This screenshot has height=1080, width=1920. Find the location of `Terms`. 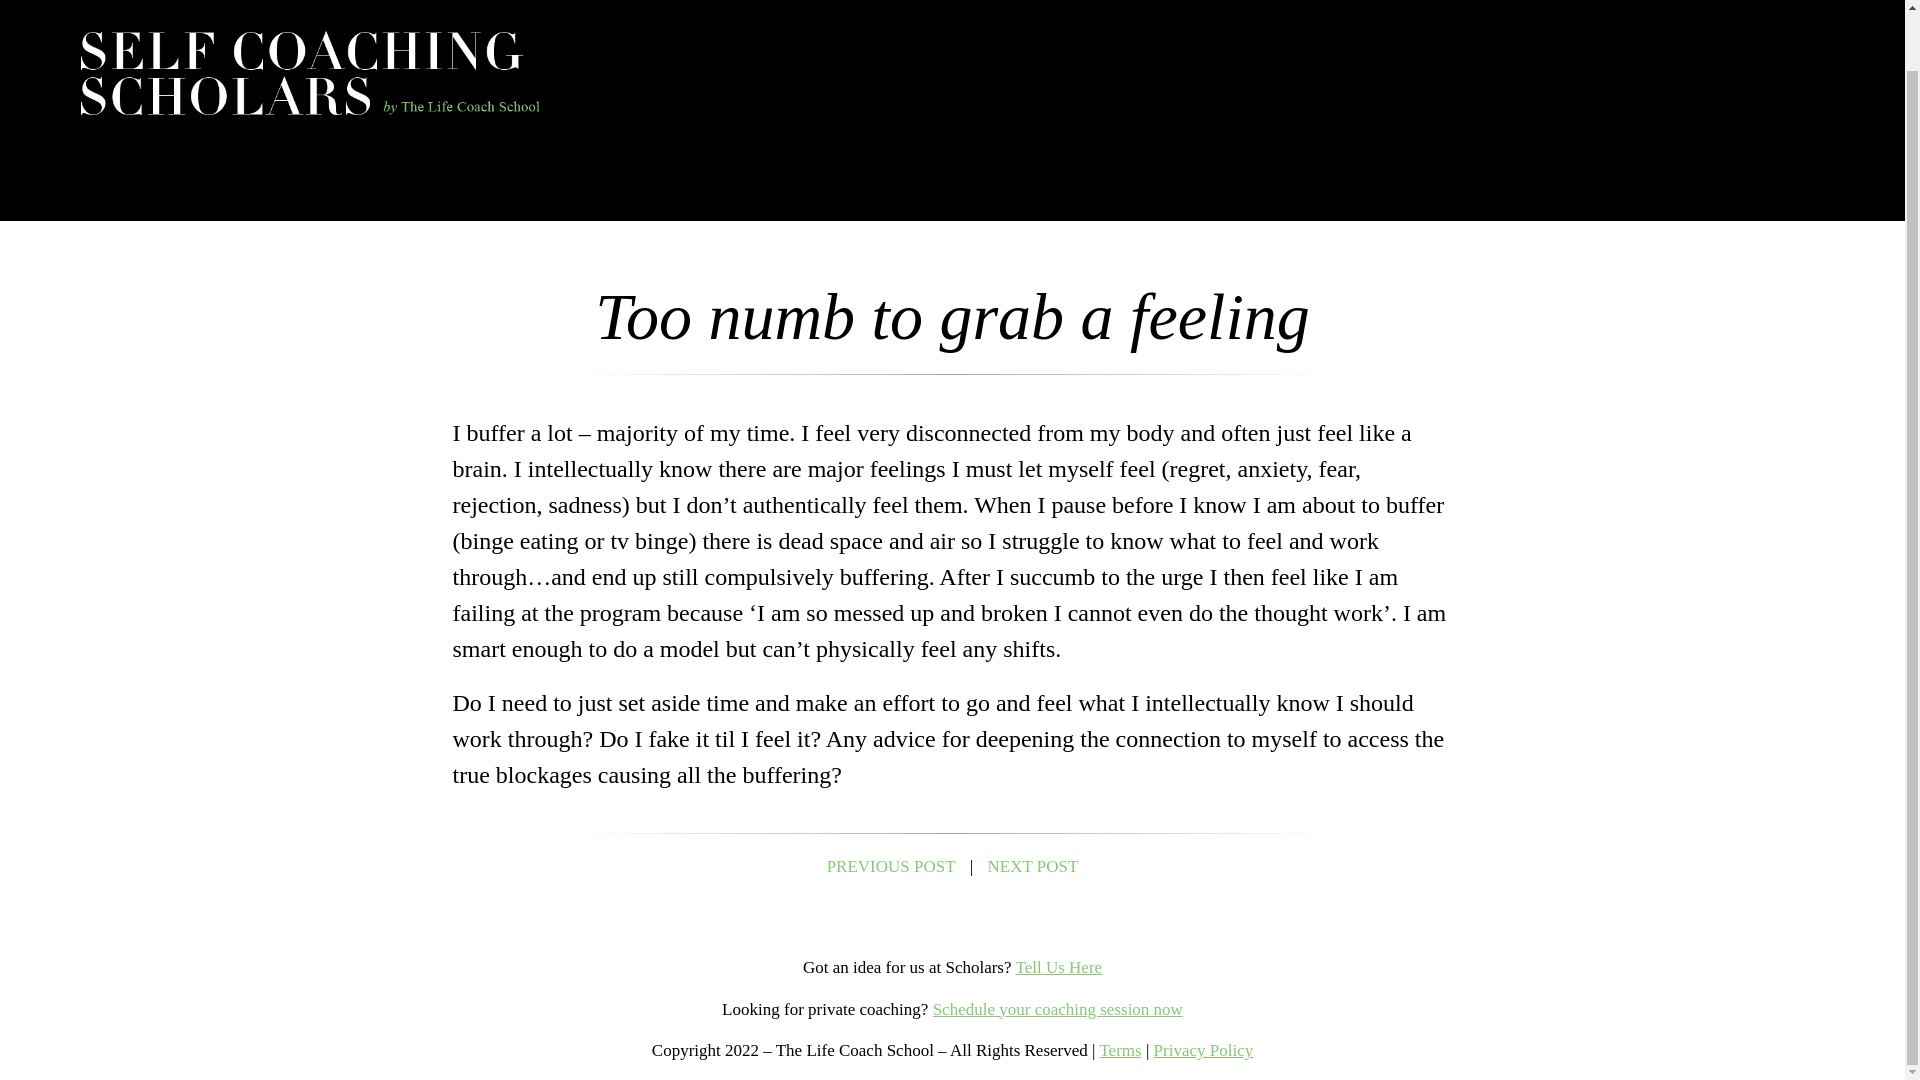

Terms is located at coordinates (1119, 1050).